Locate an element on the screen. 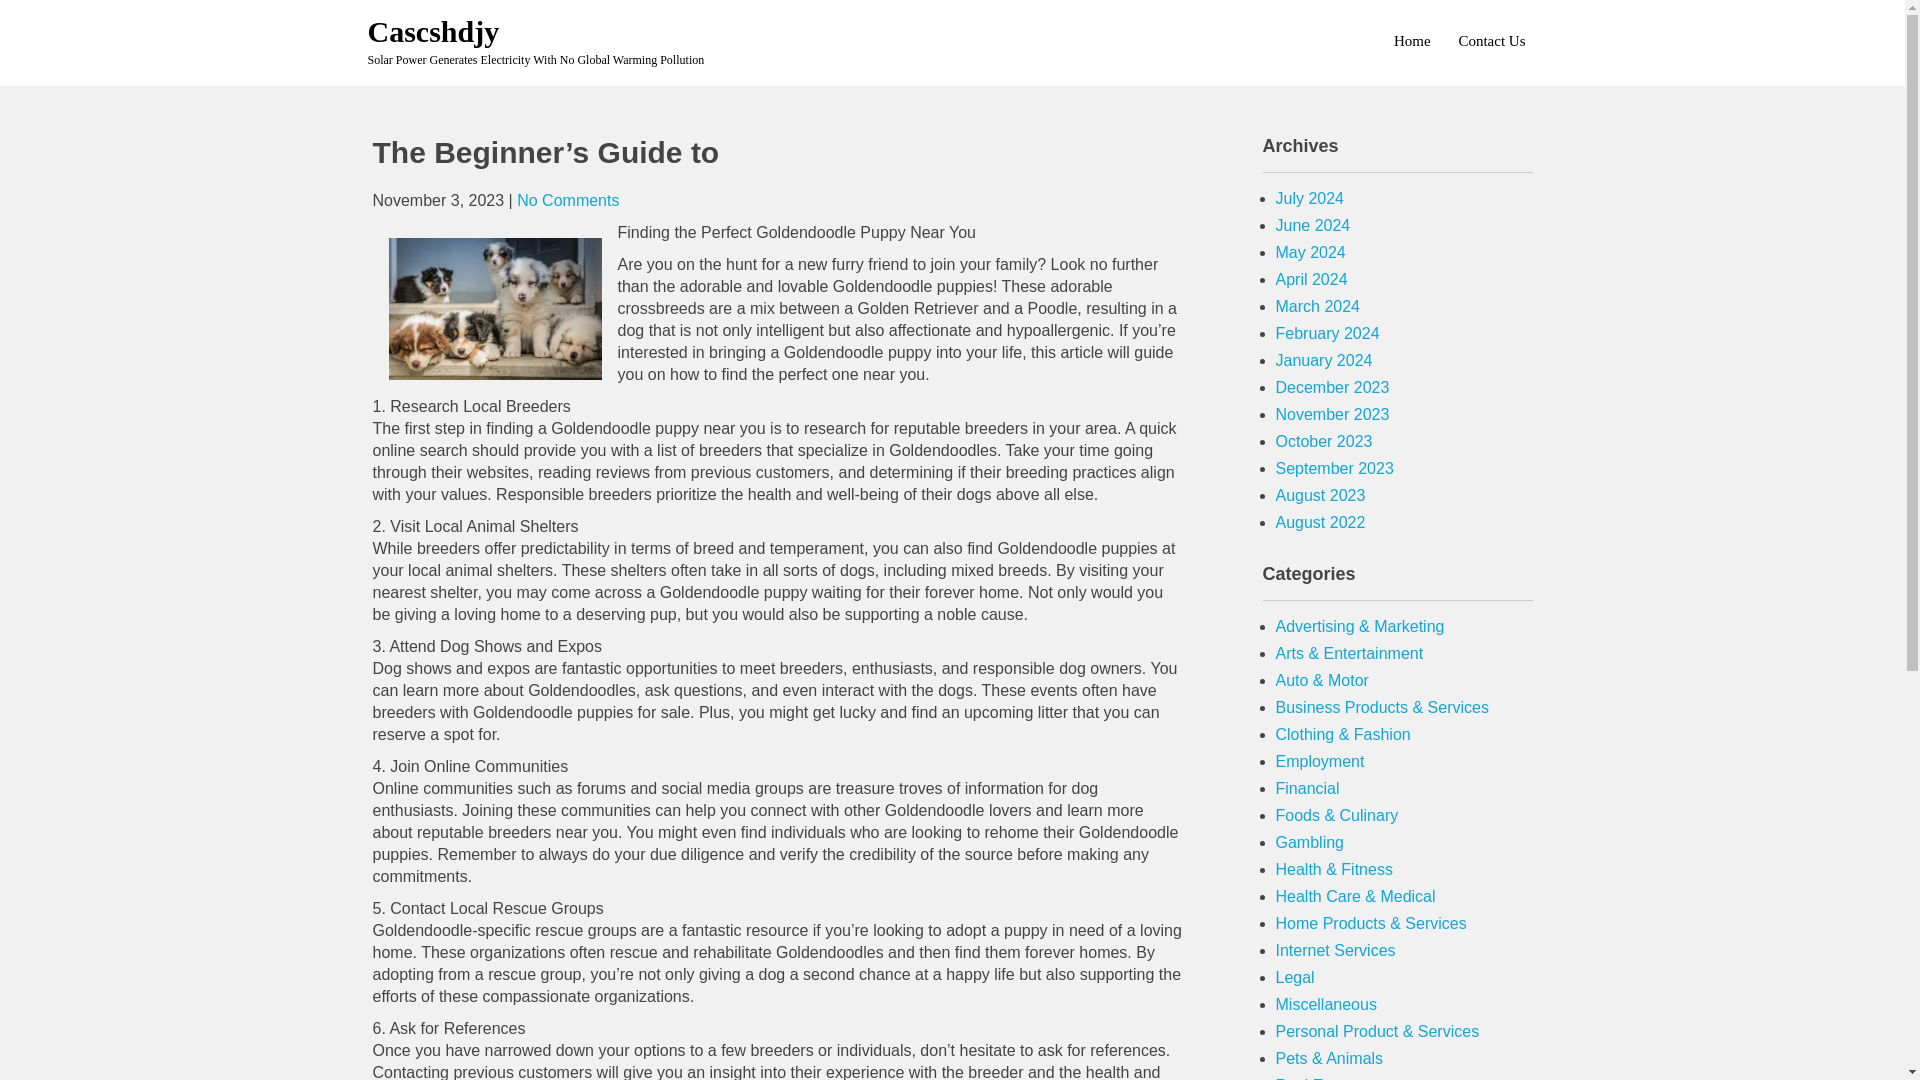 The height and width of the screenshot is (1080, 1920). Legal is located at coordinates (1296, 977).